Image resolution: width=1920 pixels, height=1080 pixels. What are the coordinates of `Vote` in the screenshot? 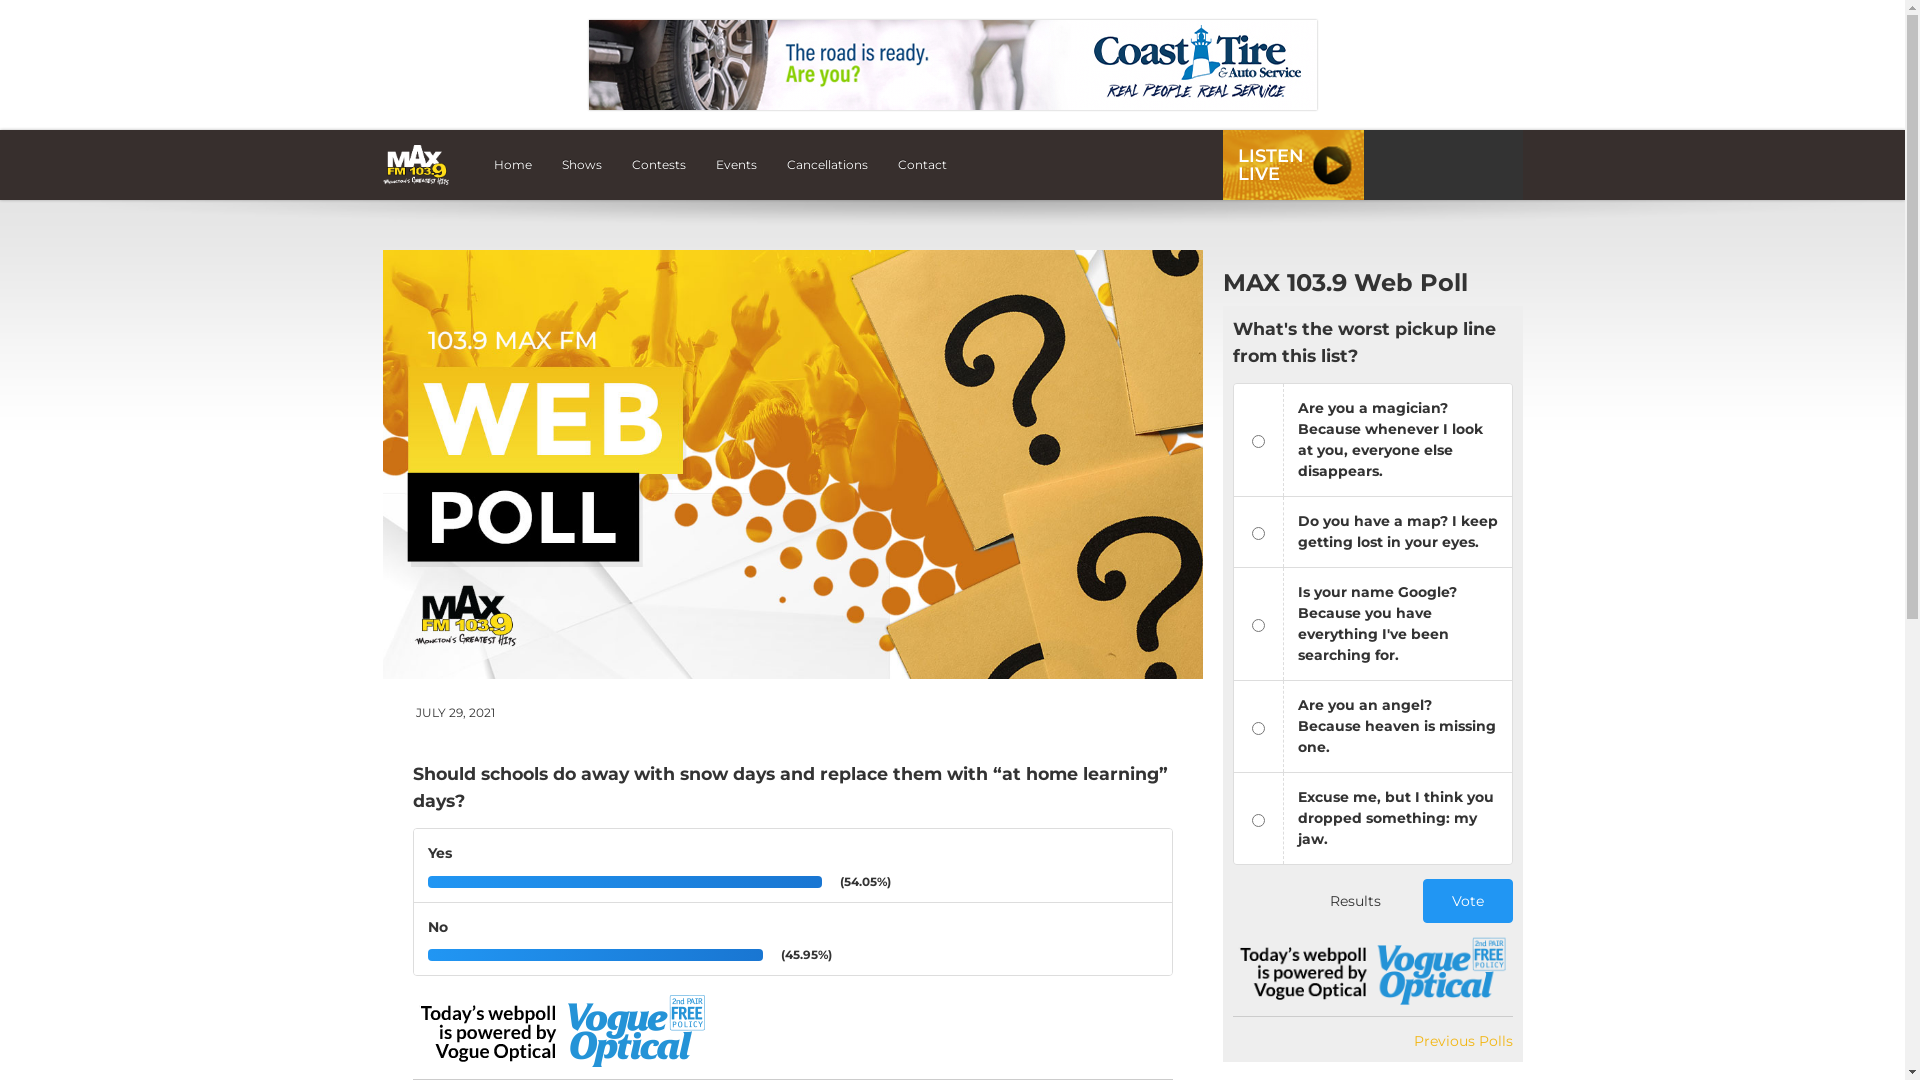 It's located at (1467, 901).